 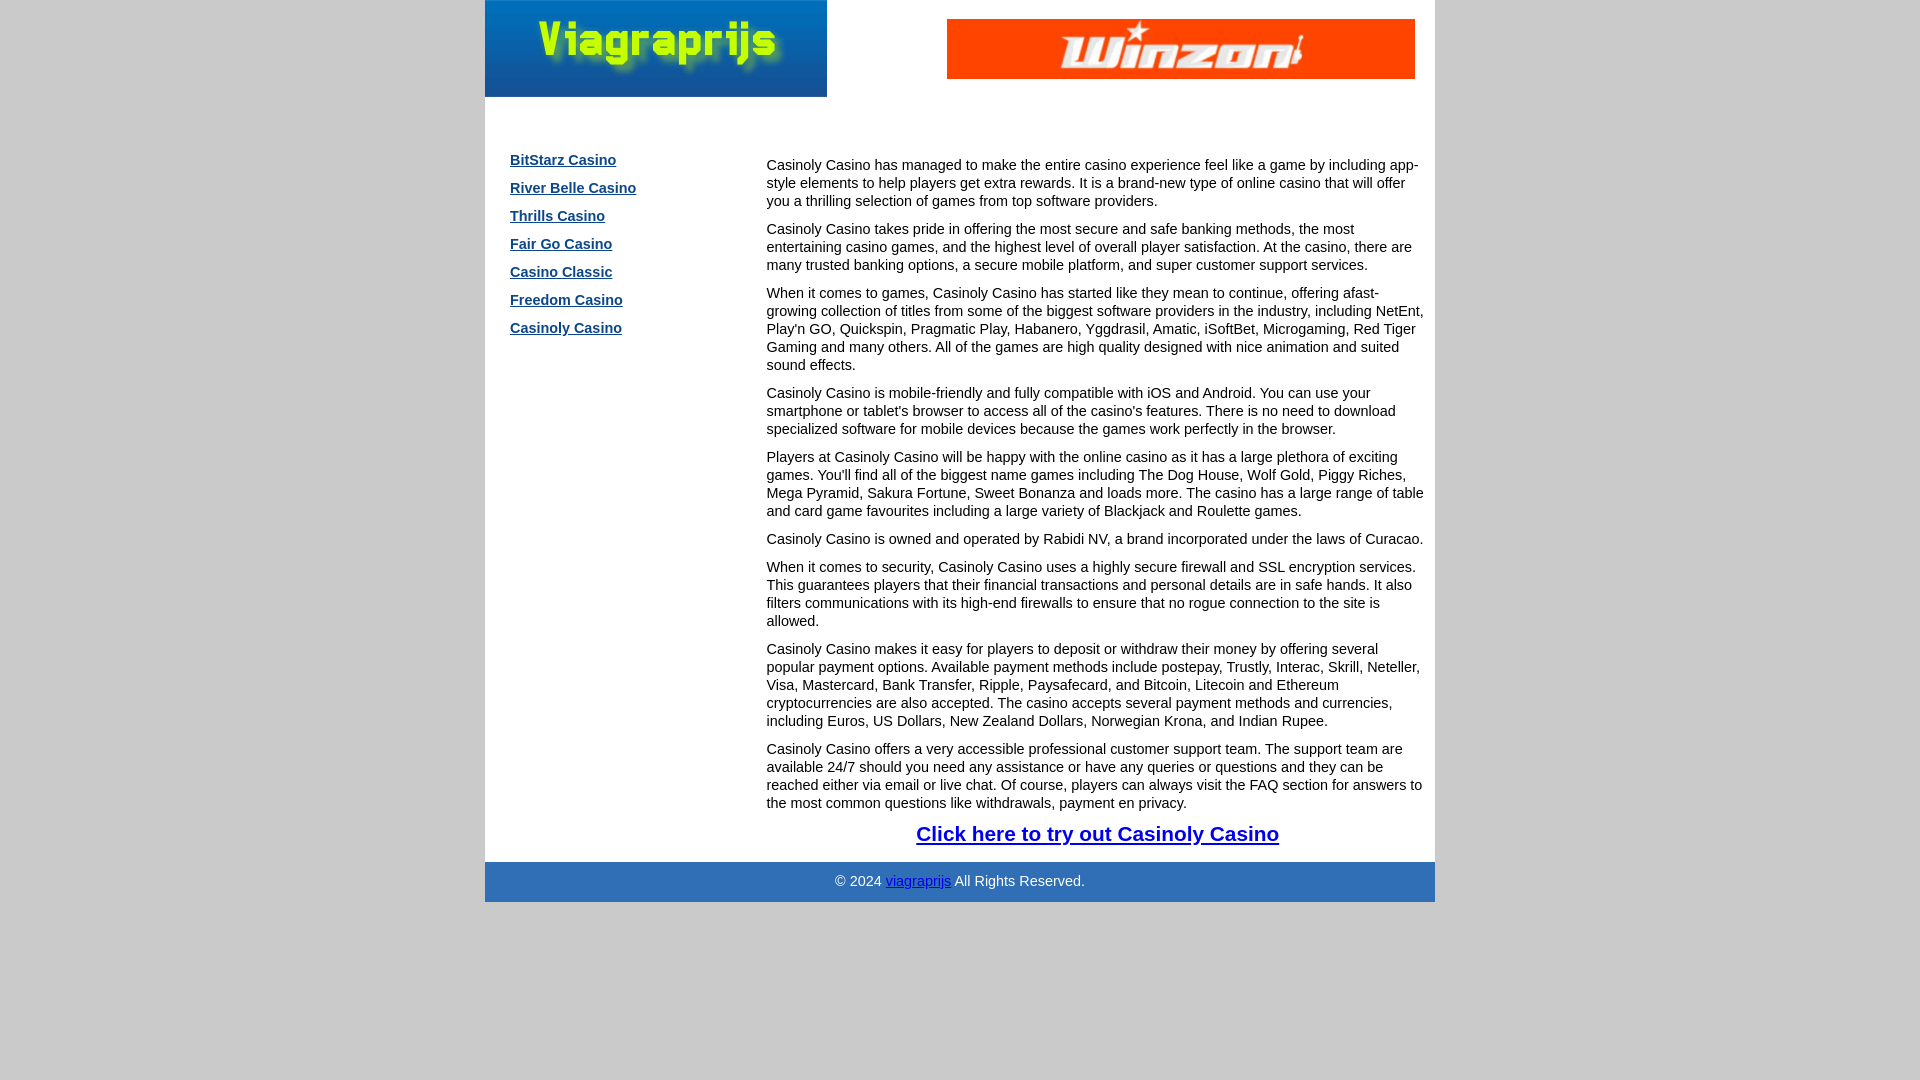 What do you see at coordinates (594, 159) in the screenshot?
I see `BitStarz Casino` at bounding box center [594, 159].